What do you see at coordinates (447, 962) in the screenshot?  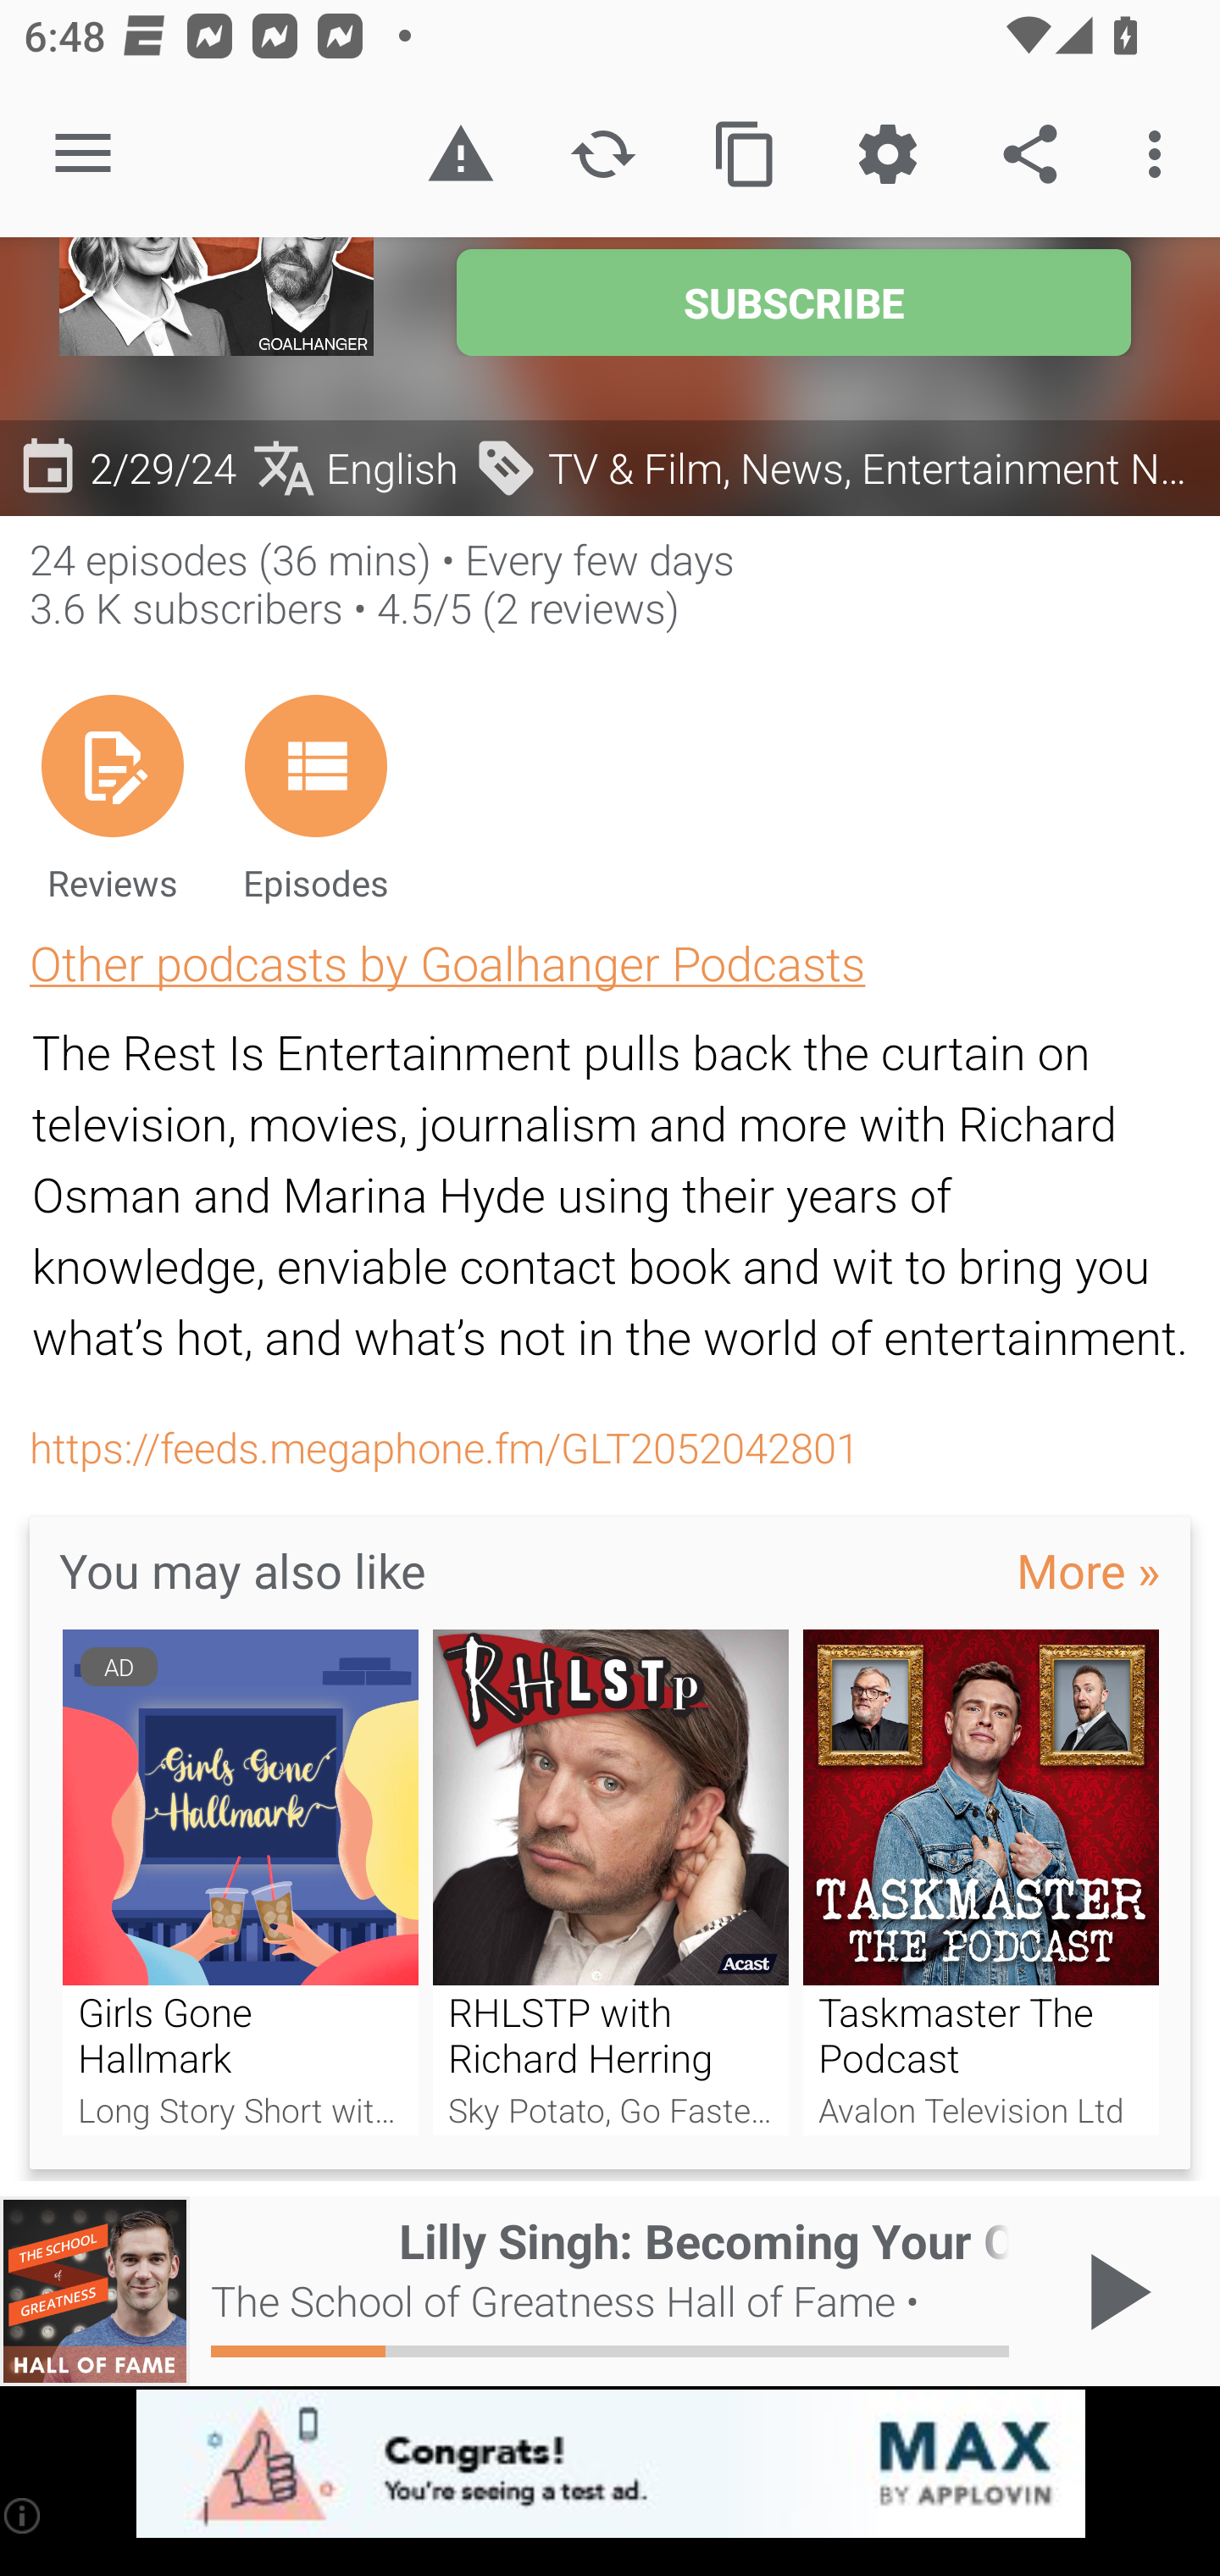 I see `Other podcasts by Goalhanger Podcasts` at bounding box center [447, 962].